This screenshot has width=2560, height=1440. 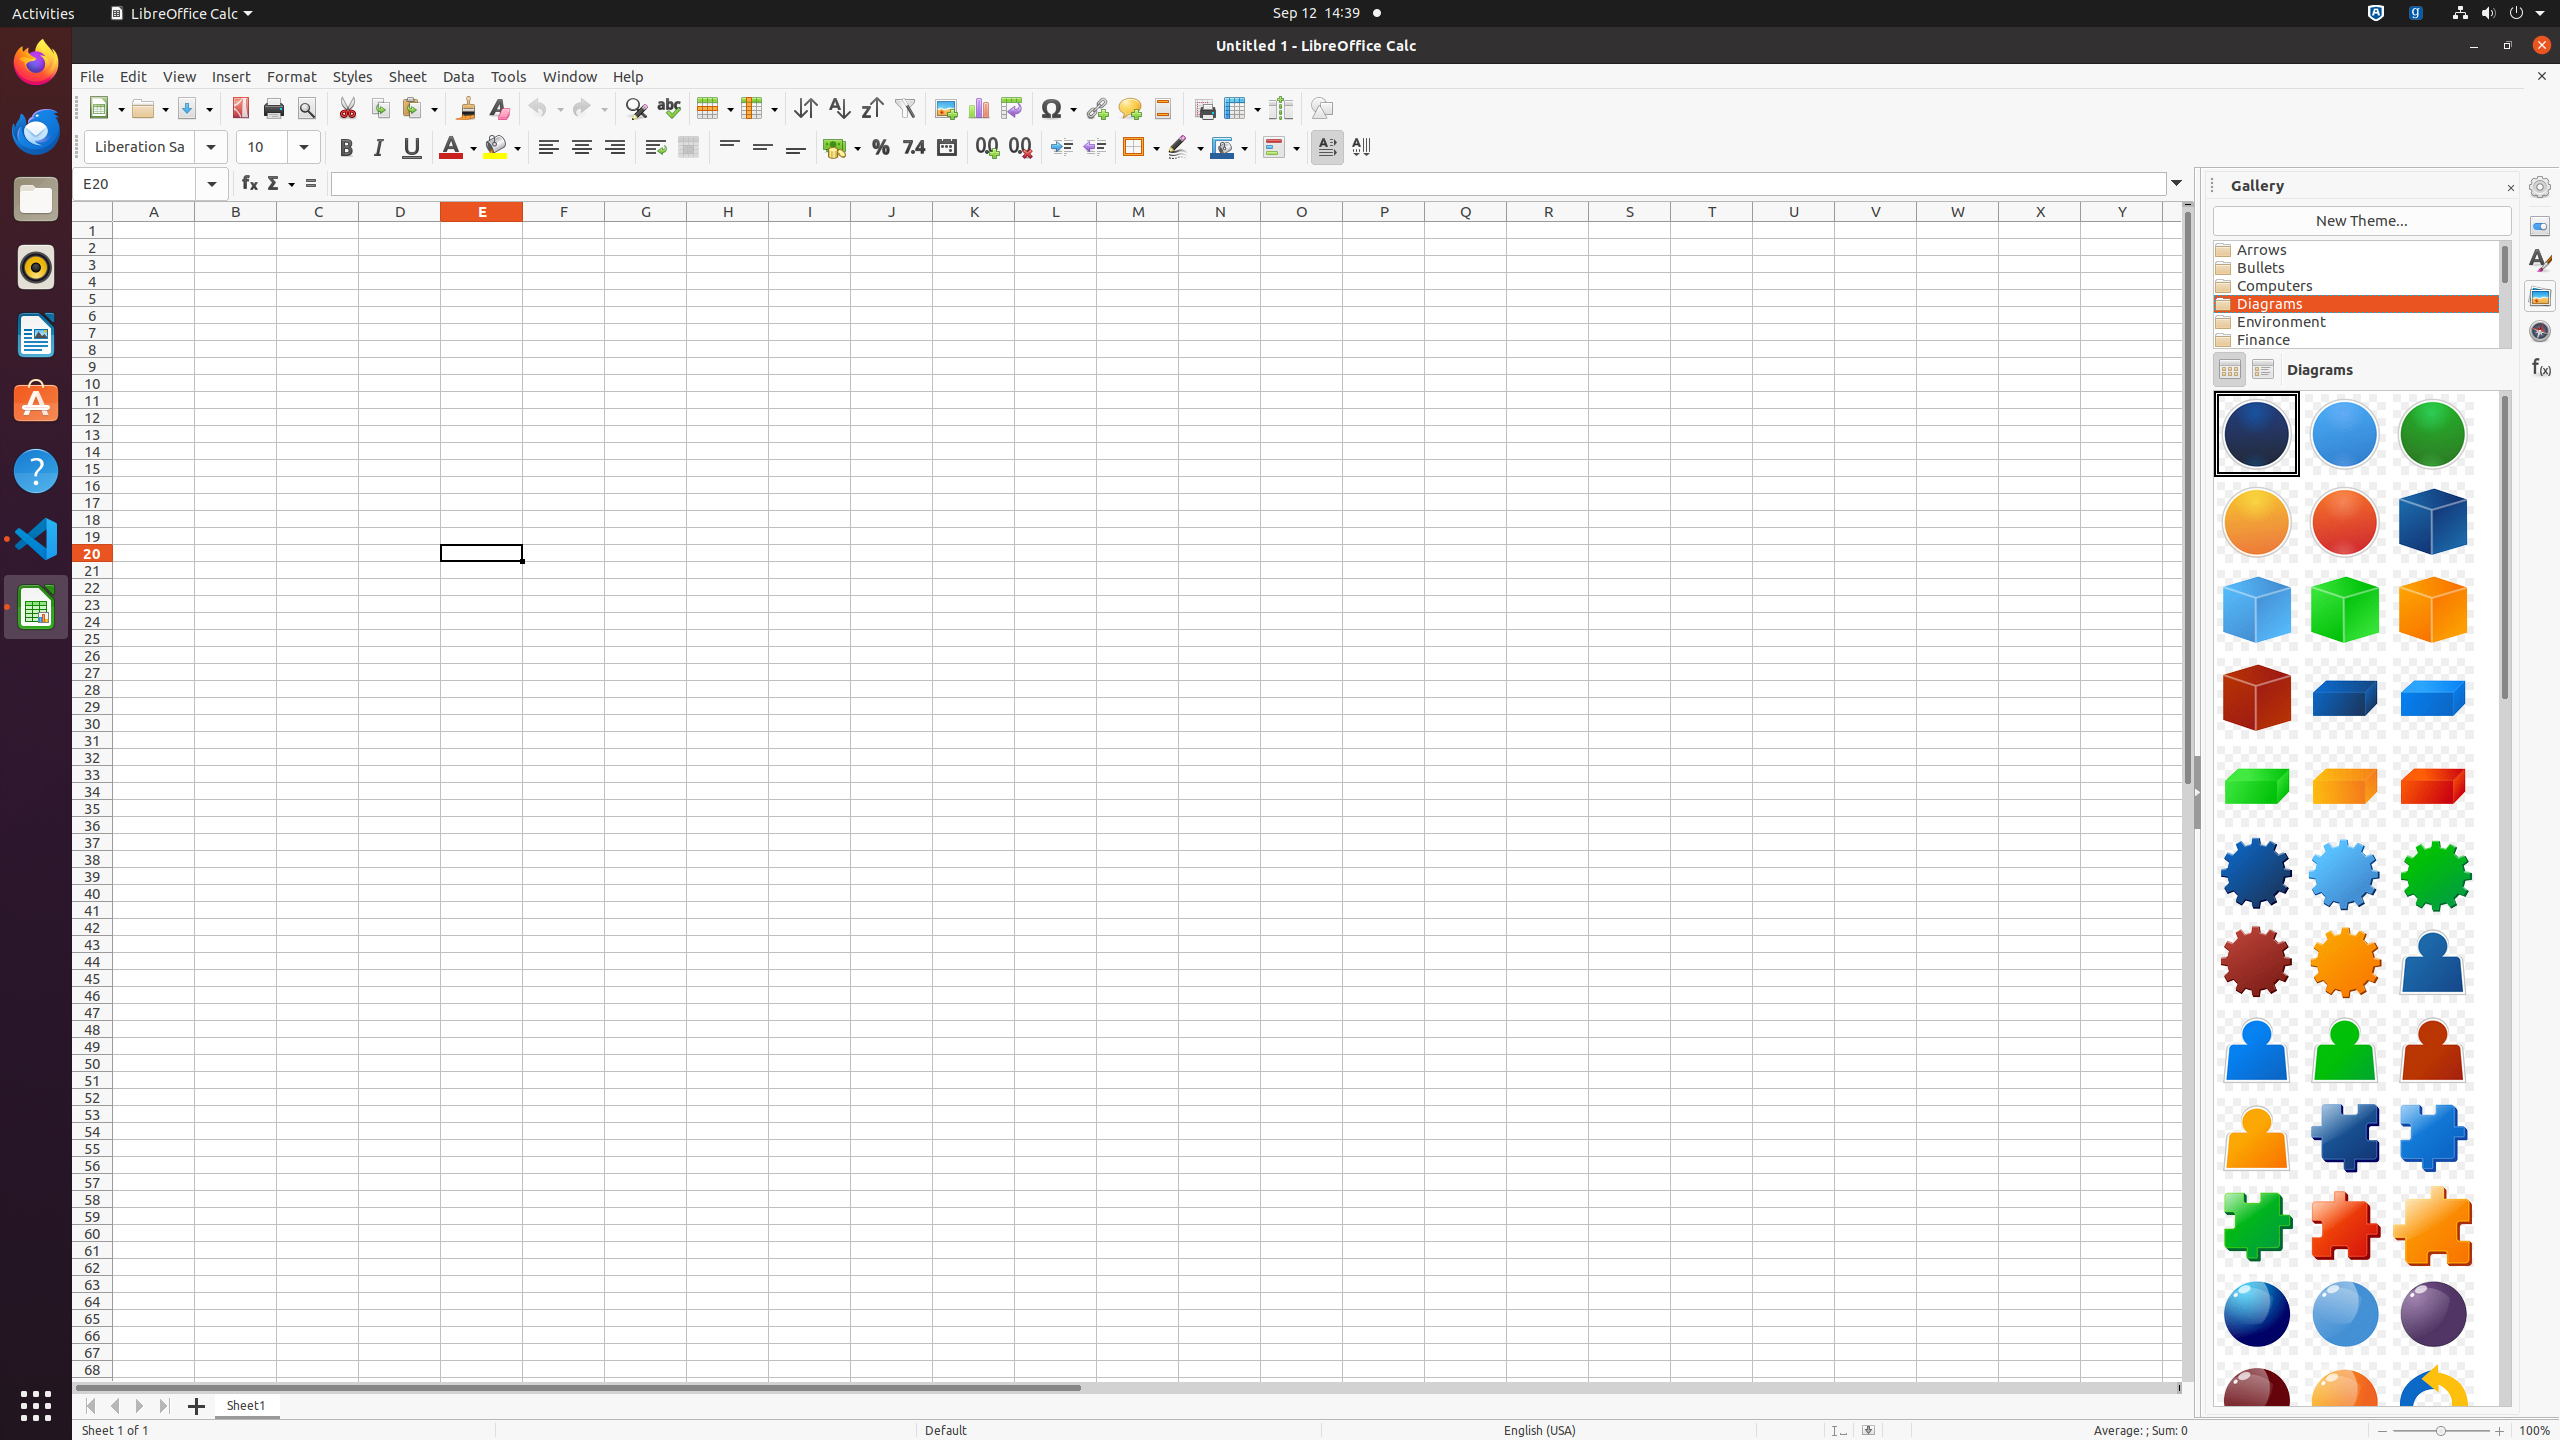 What do you see at coordinates (2433, 786) in the screenshot?
I see `Component-Cuboid05-Red` at bounding box center [2433, 786].